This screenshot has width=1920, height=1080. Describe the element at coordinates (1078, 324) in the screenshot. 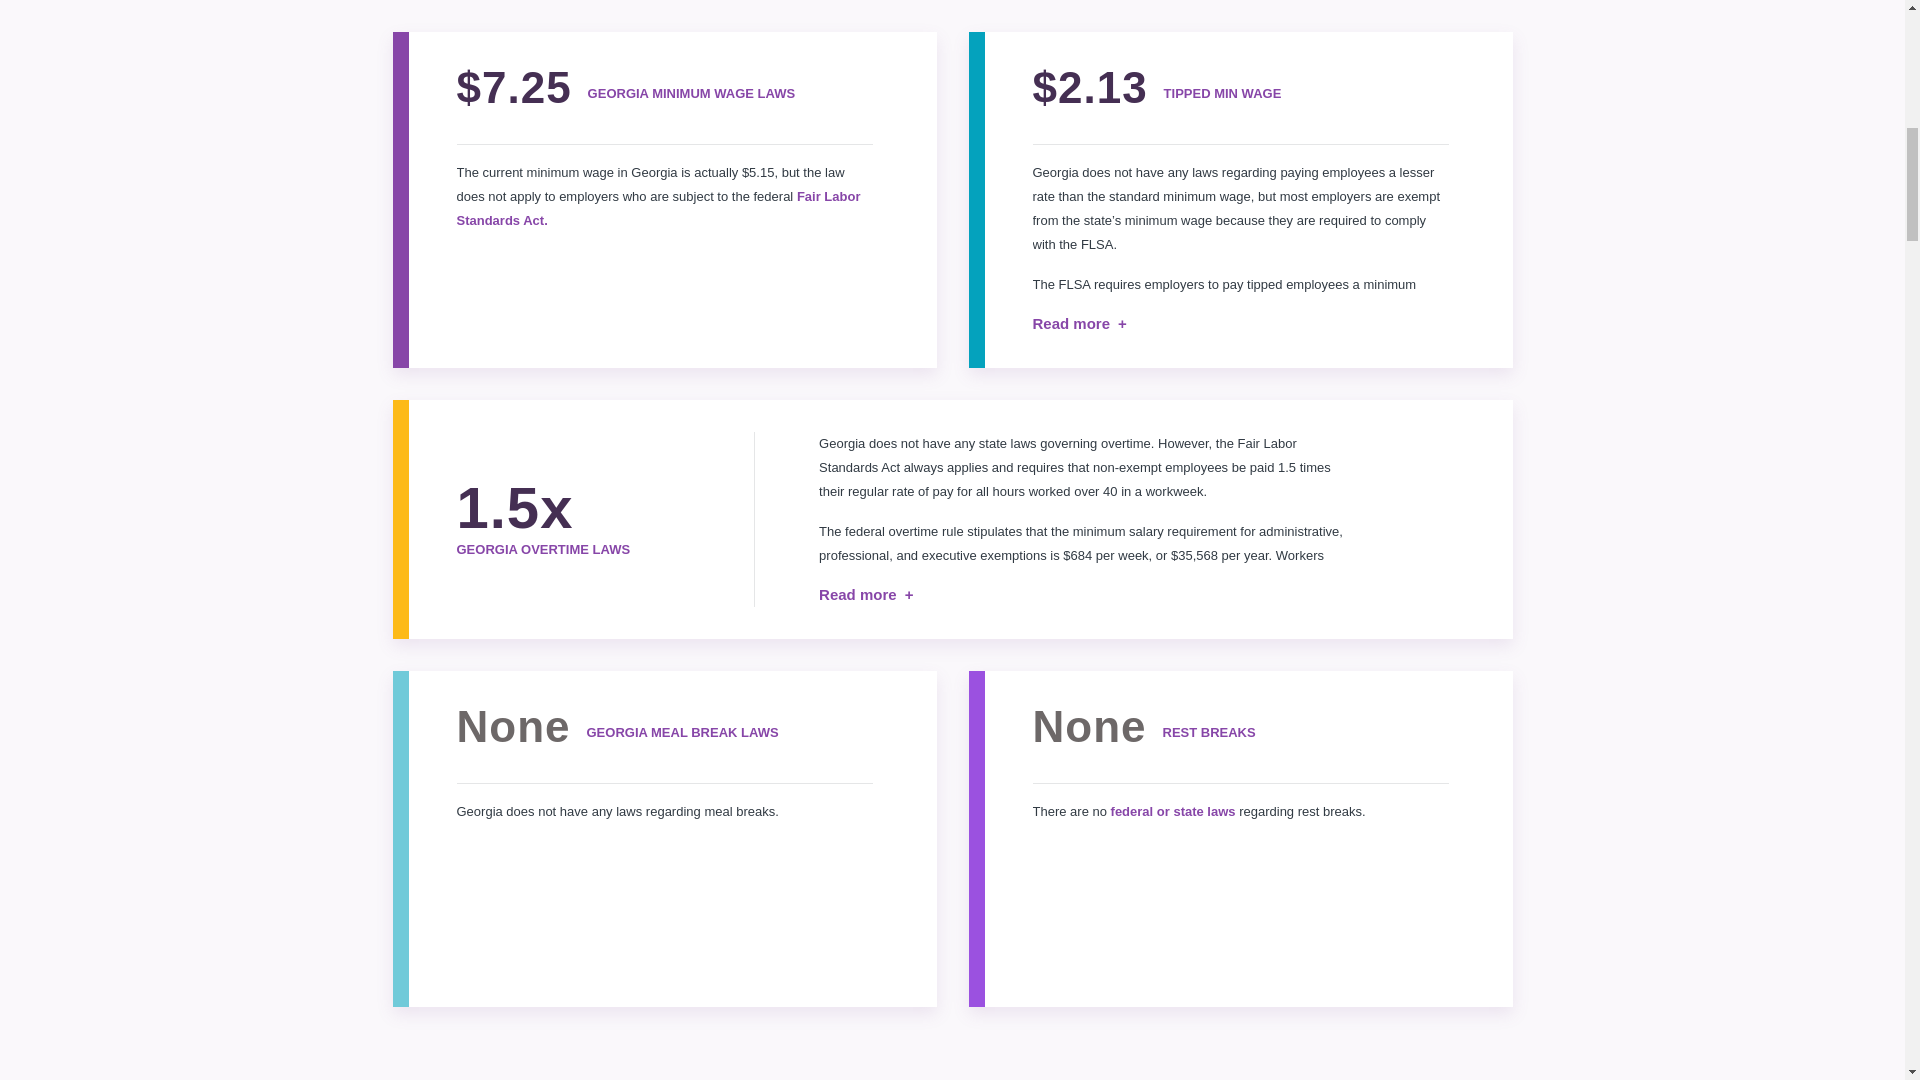

I see `Read more` at that location.